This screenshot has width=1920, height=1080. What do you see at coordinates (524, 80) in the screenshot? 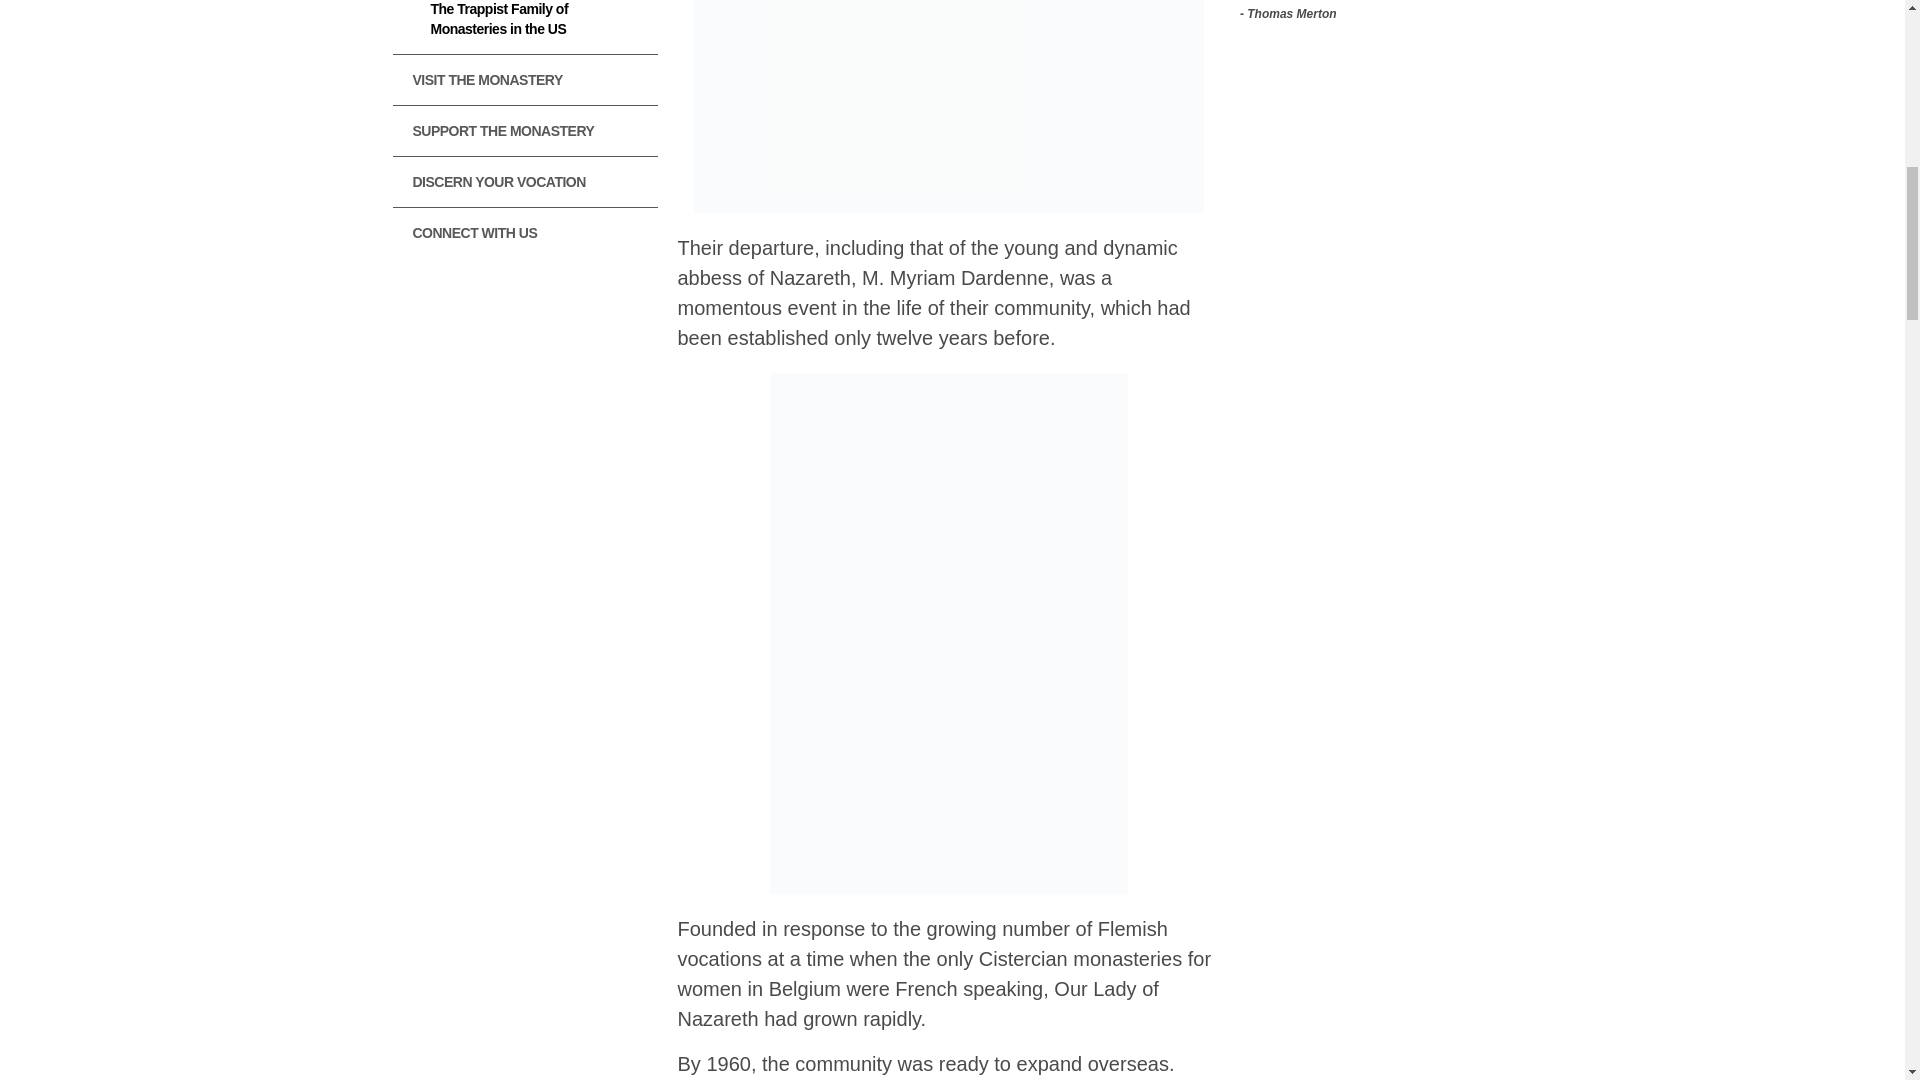
I see `VISIT THE MONASTERY` at bounding box center [524, 80].